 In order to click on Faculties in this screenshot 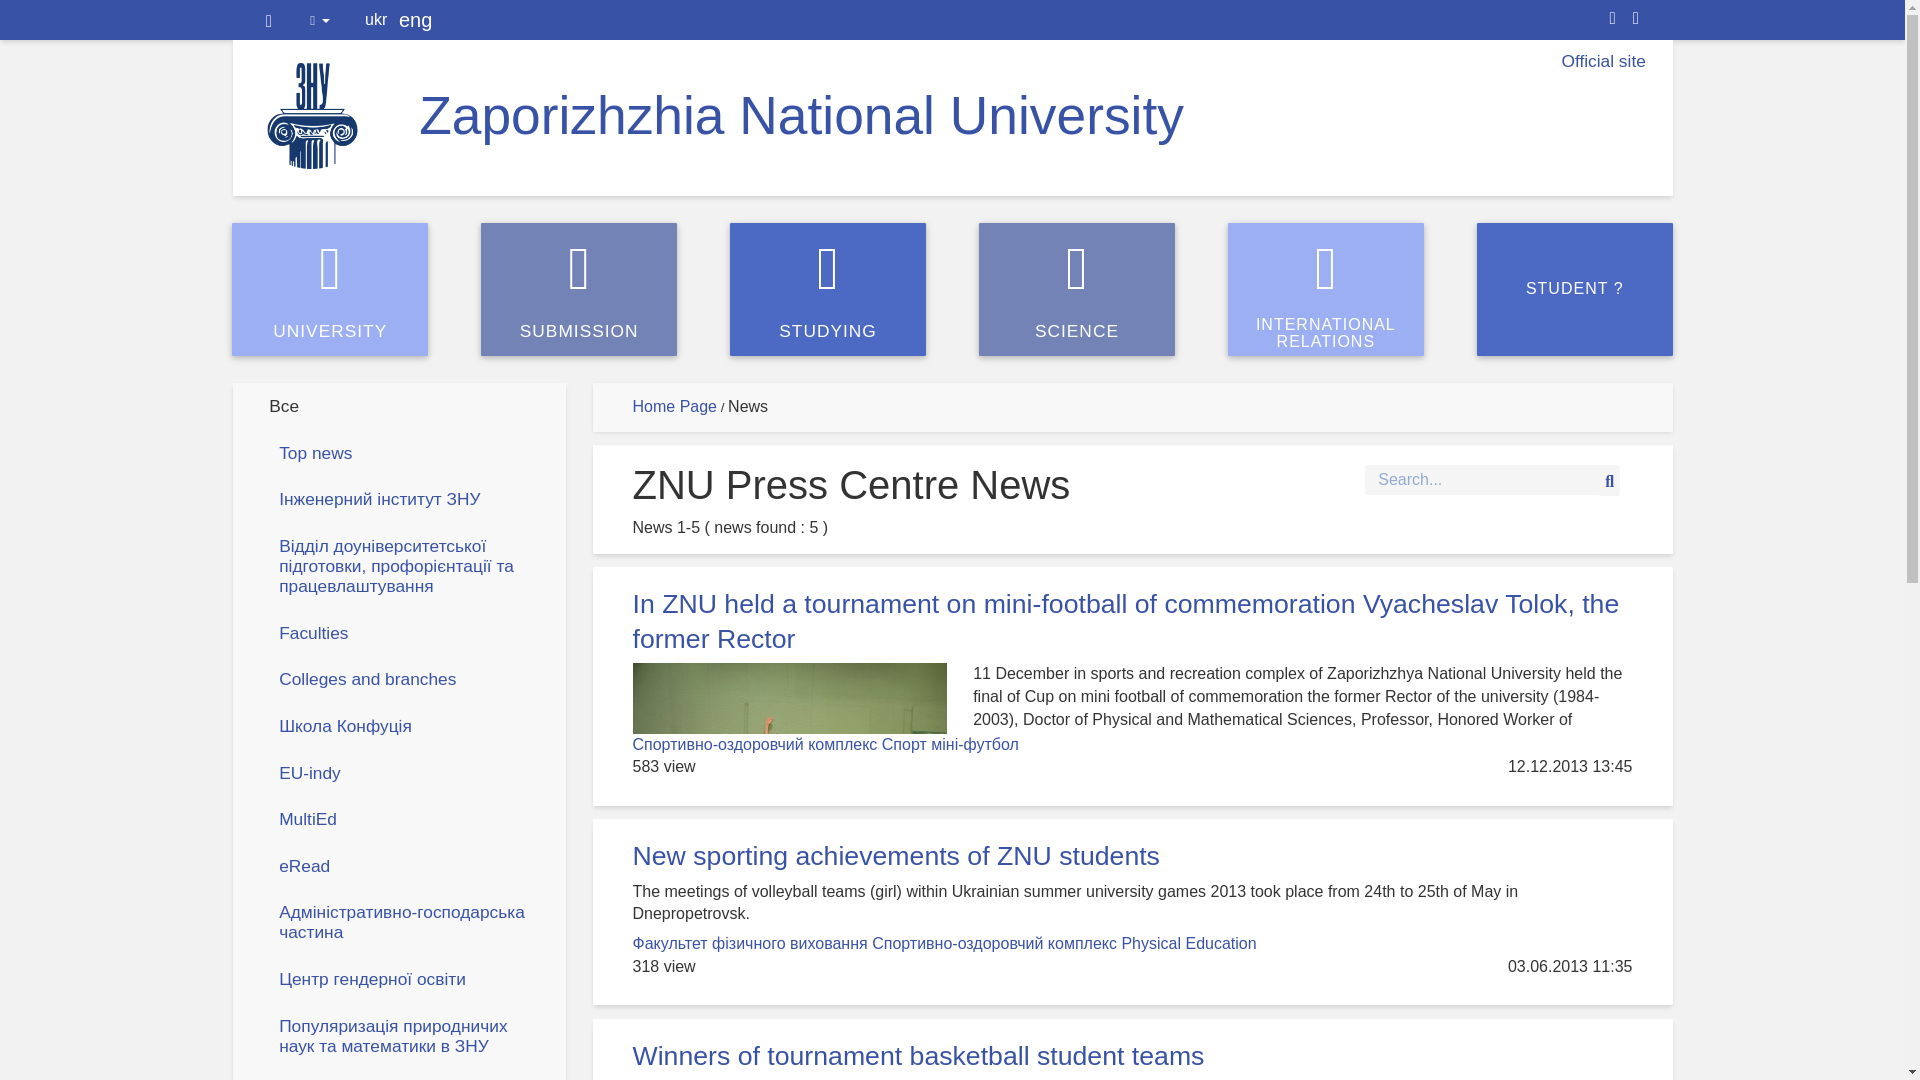, I will do `click(408, 772)`.